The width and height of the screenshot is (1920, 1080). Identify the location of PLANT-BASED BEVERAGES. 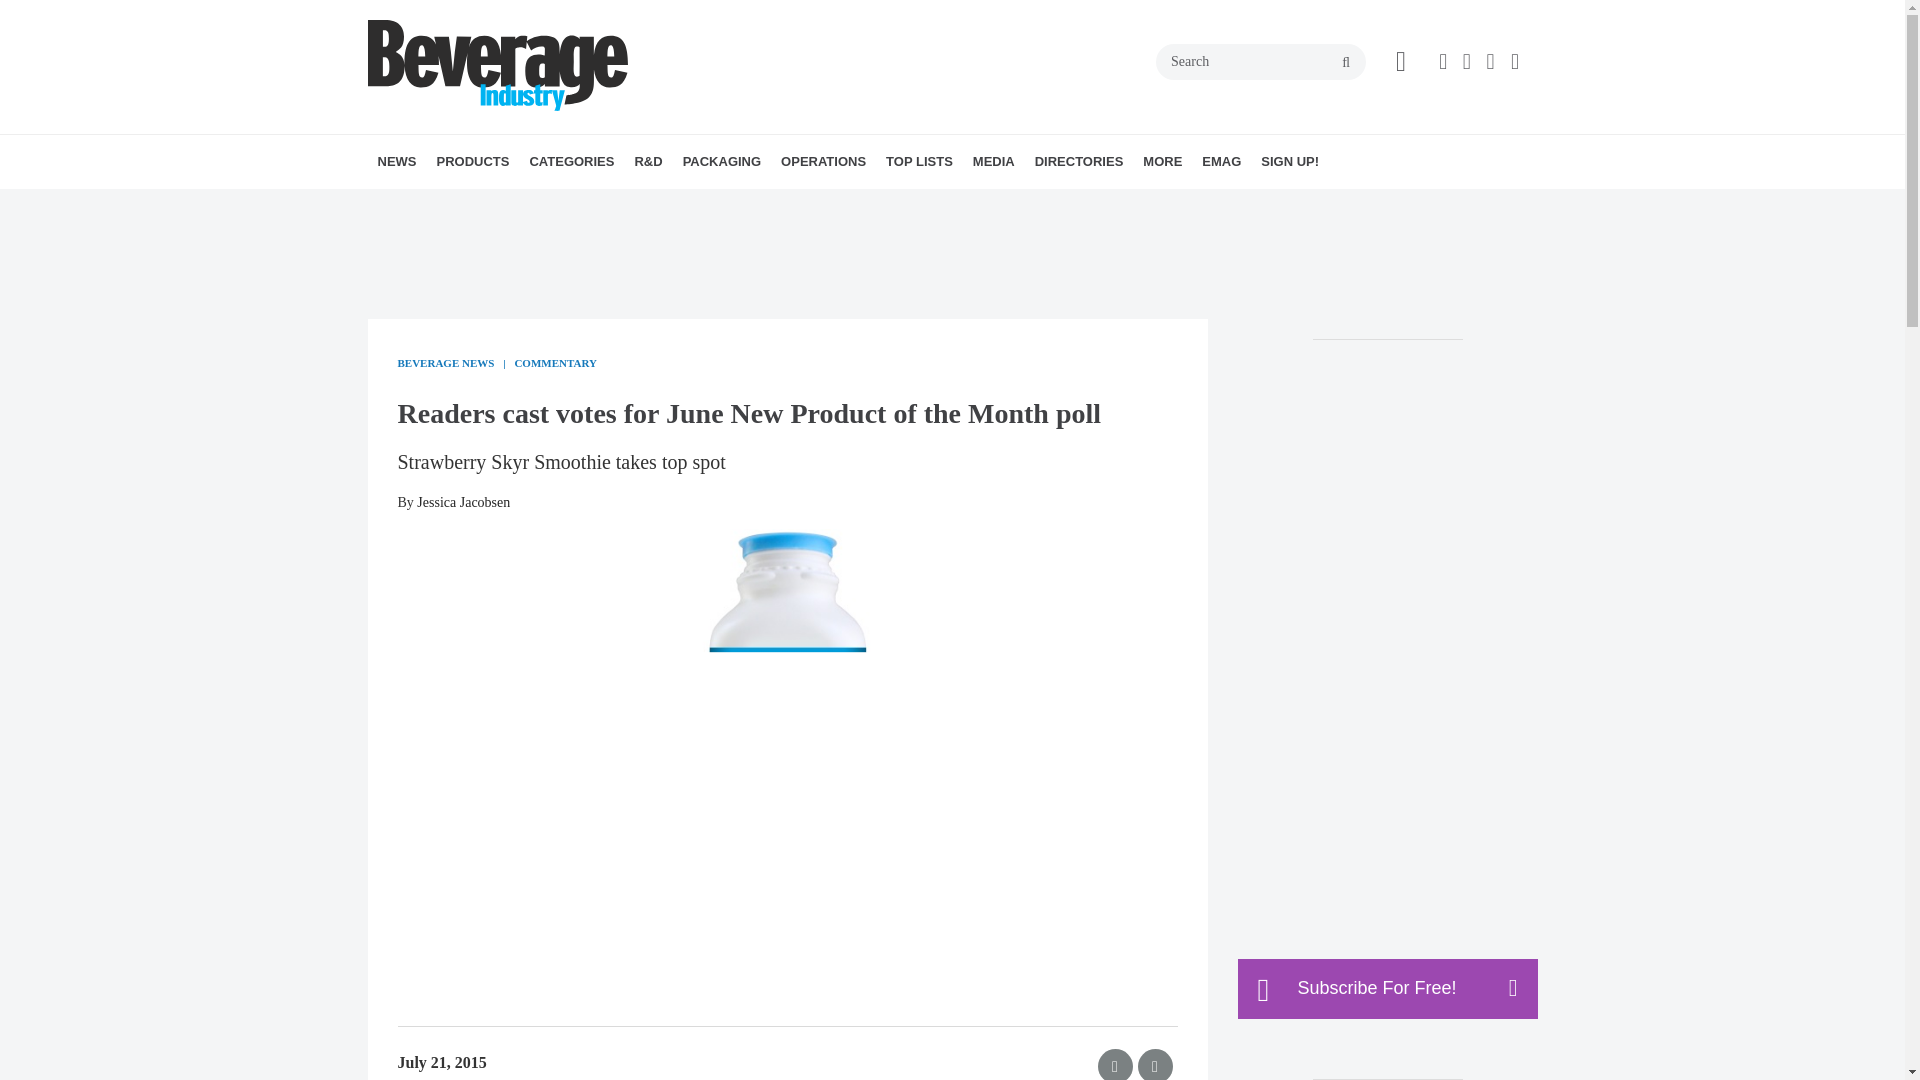
(689, 206).